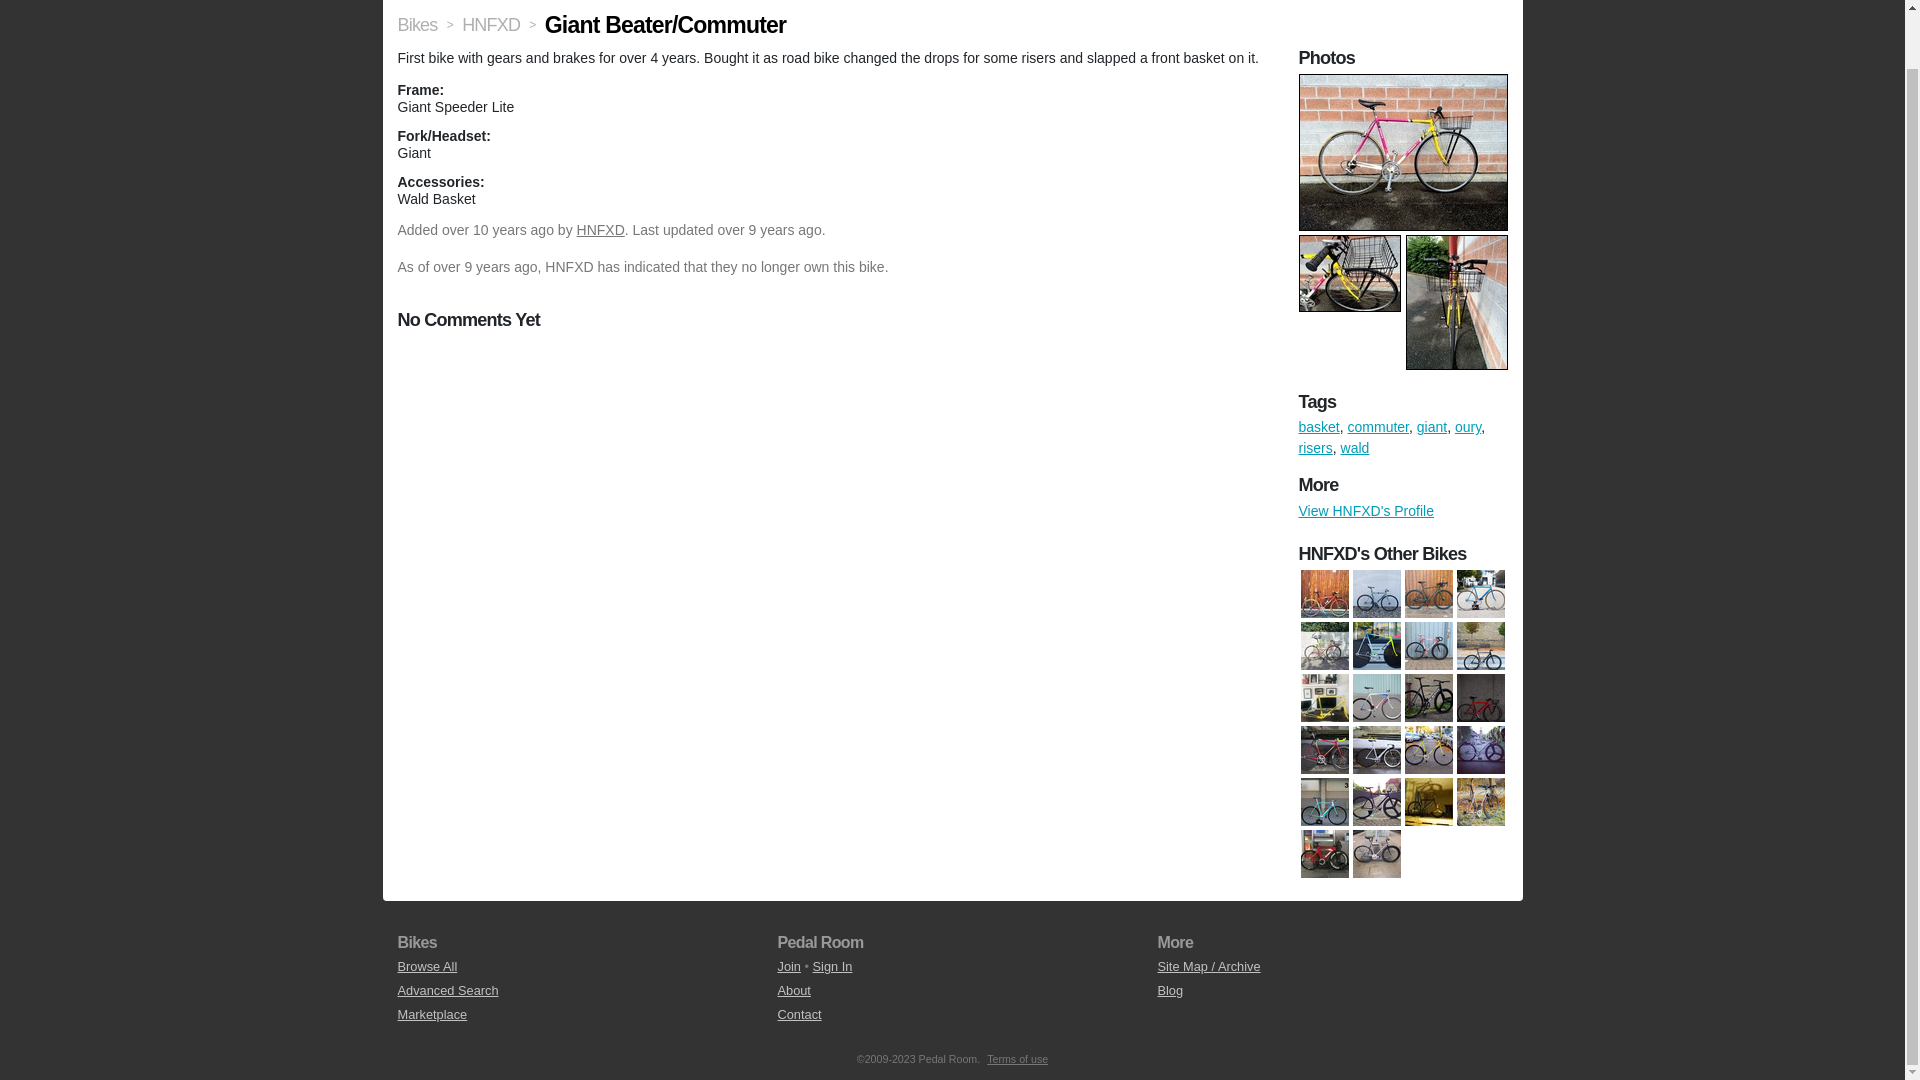 This screenshot has width=1920, height=1080. Describe the element at coordinates (601, 230) in the screenshot. I see `View member, HNFXD` at that location.